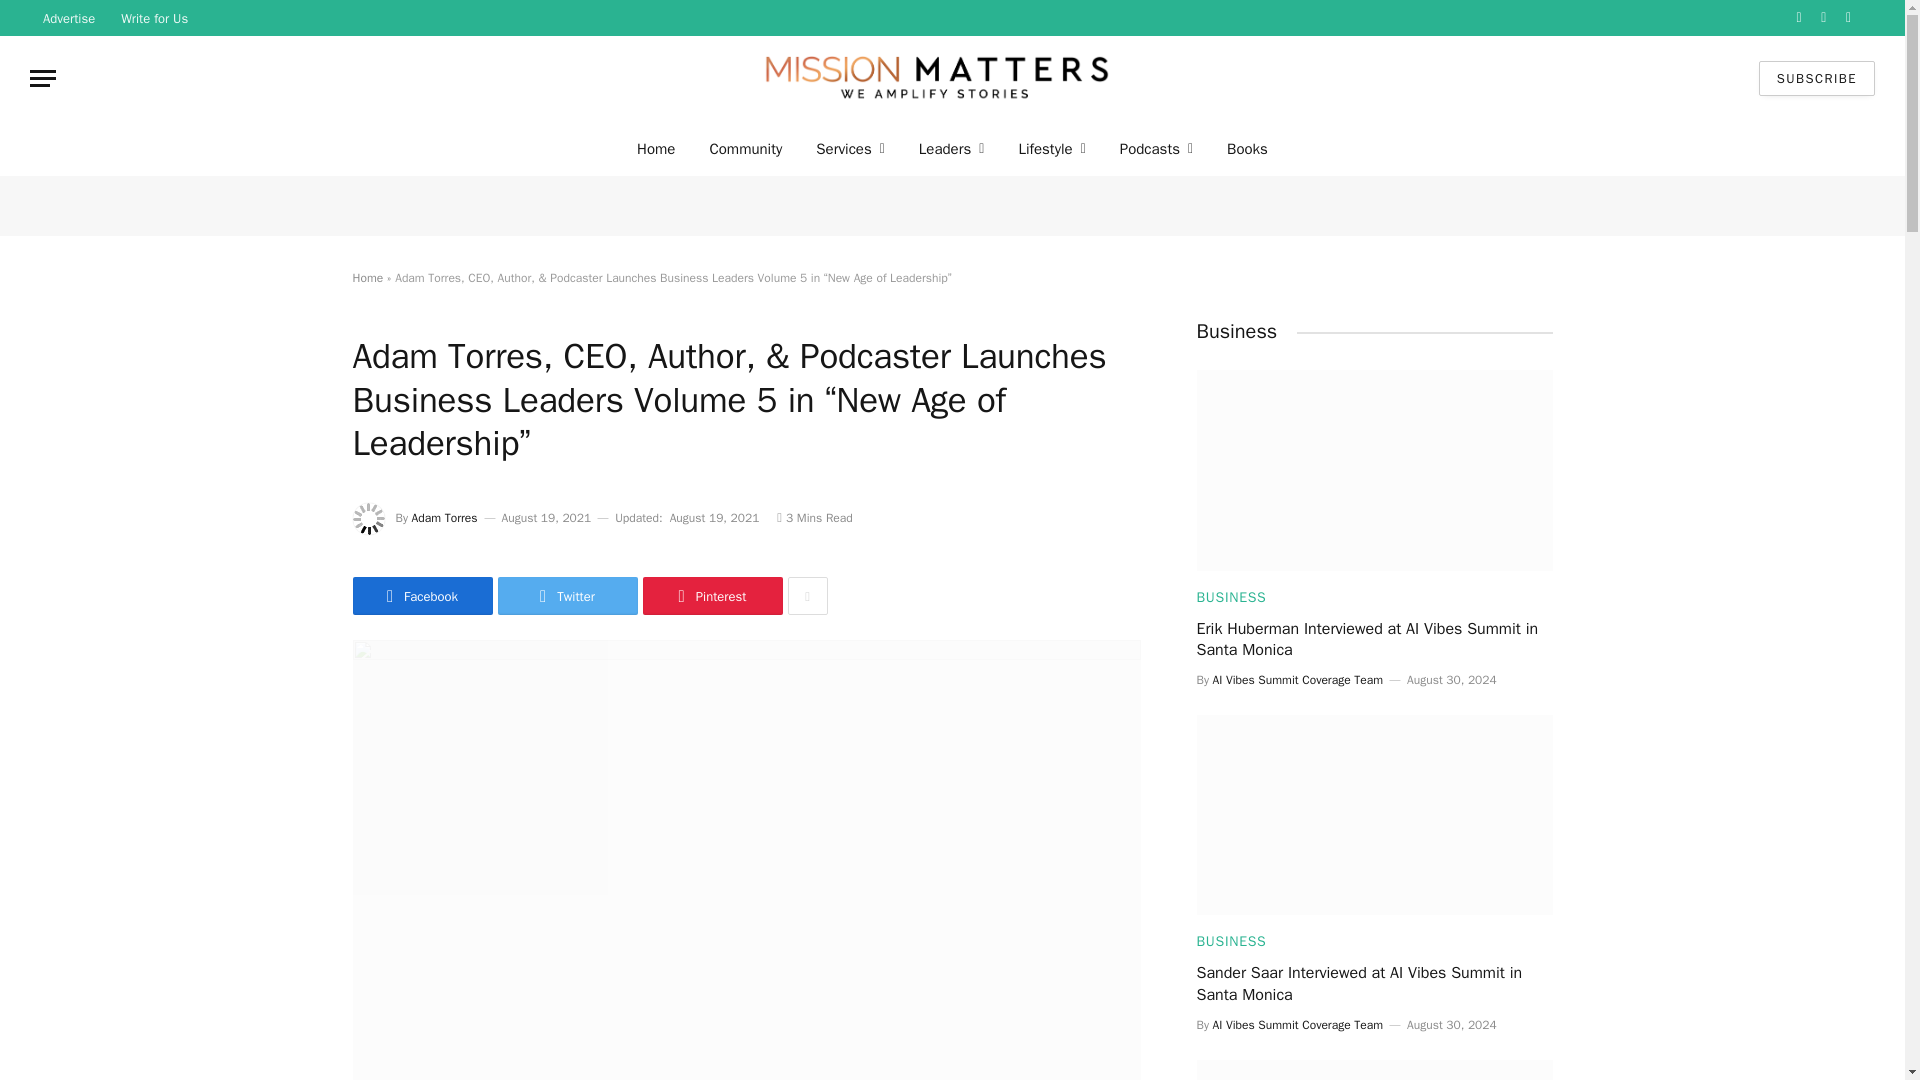  Describe the element at coordinates (445, 517) in the screenshot. I see `Posts by Adam Torres` at that location.